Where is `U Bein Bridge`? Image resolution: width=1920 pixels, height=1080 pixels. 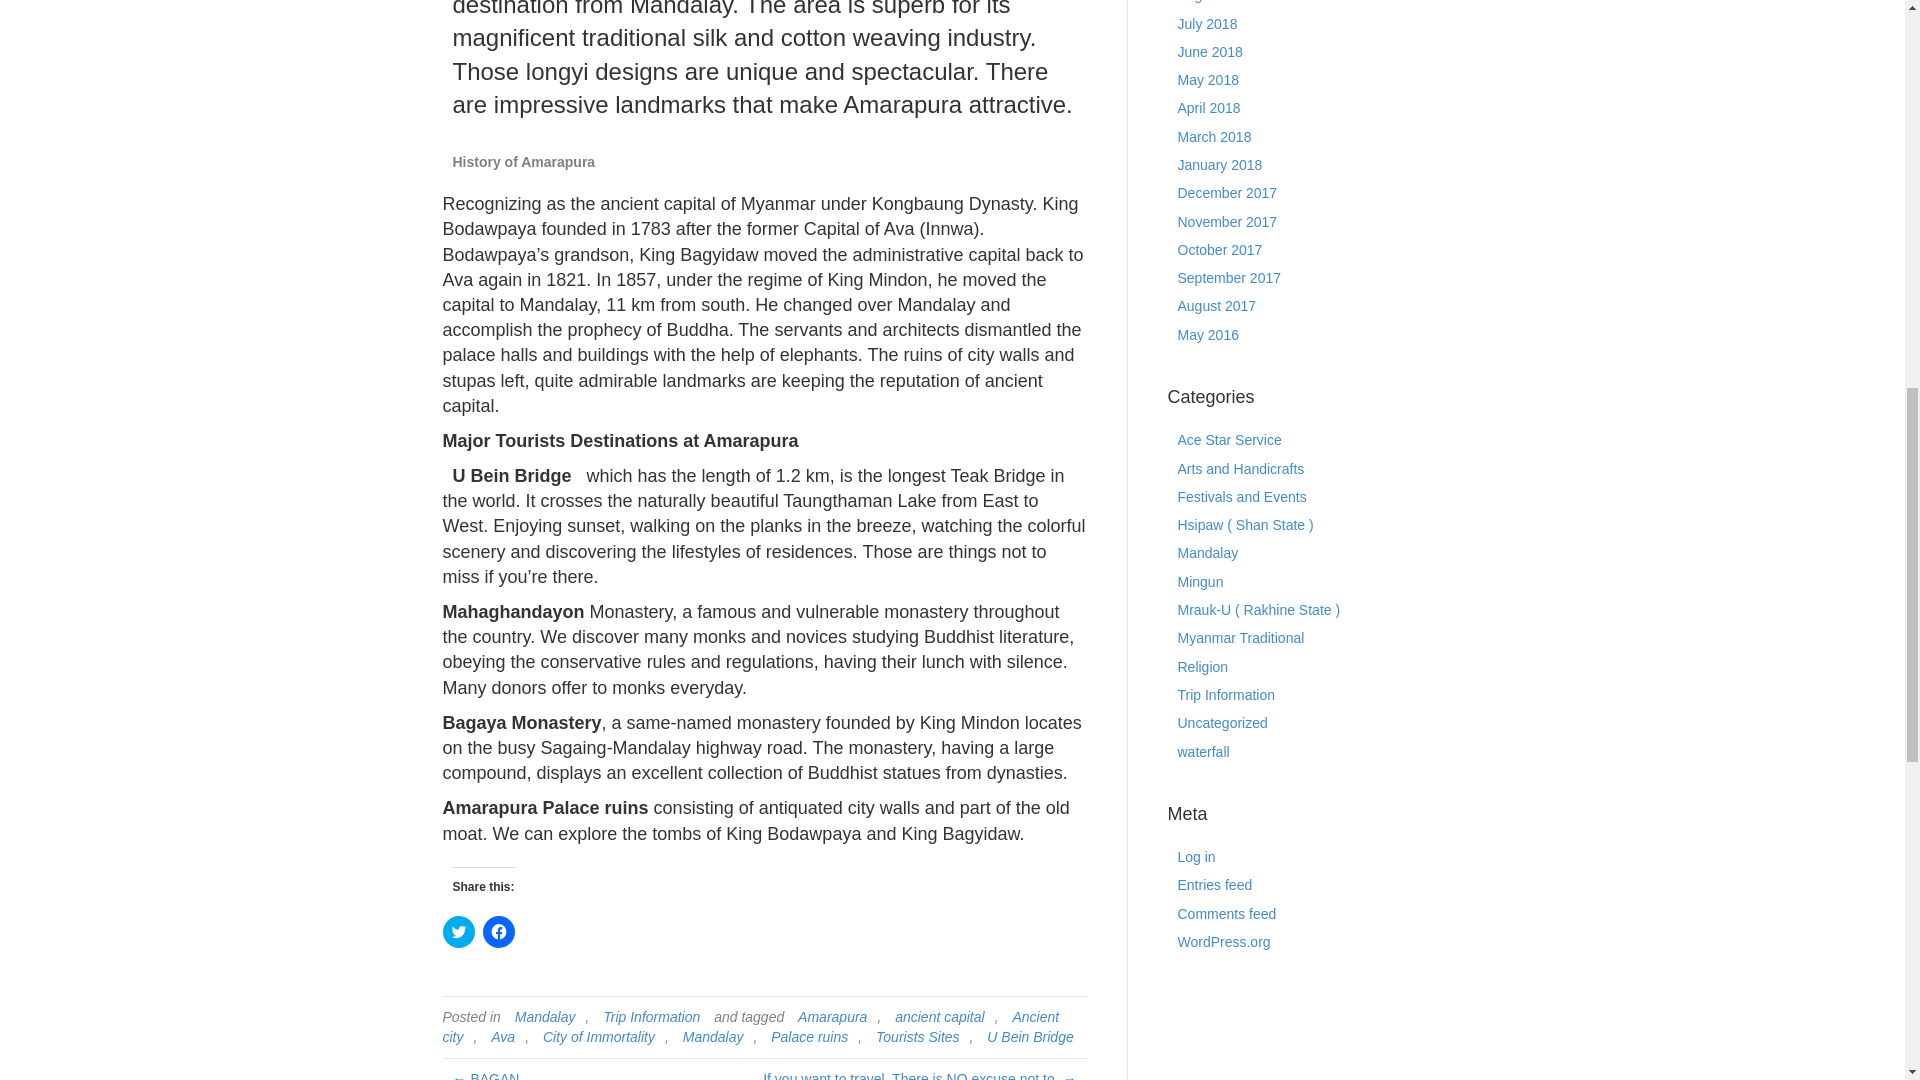 U Bein Bridge is located at coordinates (513, 475).